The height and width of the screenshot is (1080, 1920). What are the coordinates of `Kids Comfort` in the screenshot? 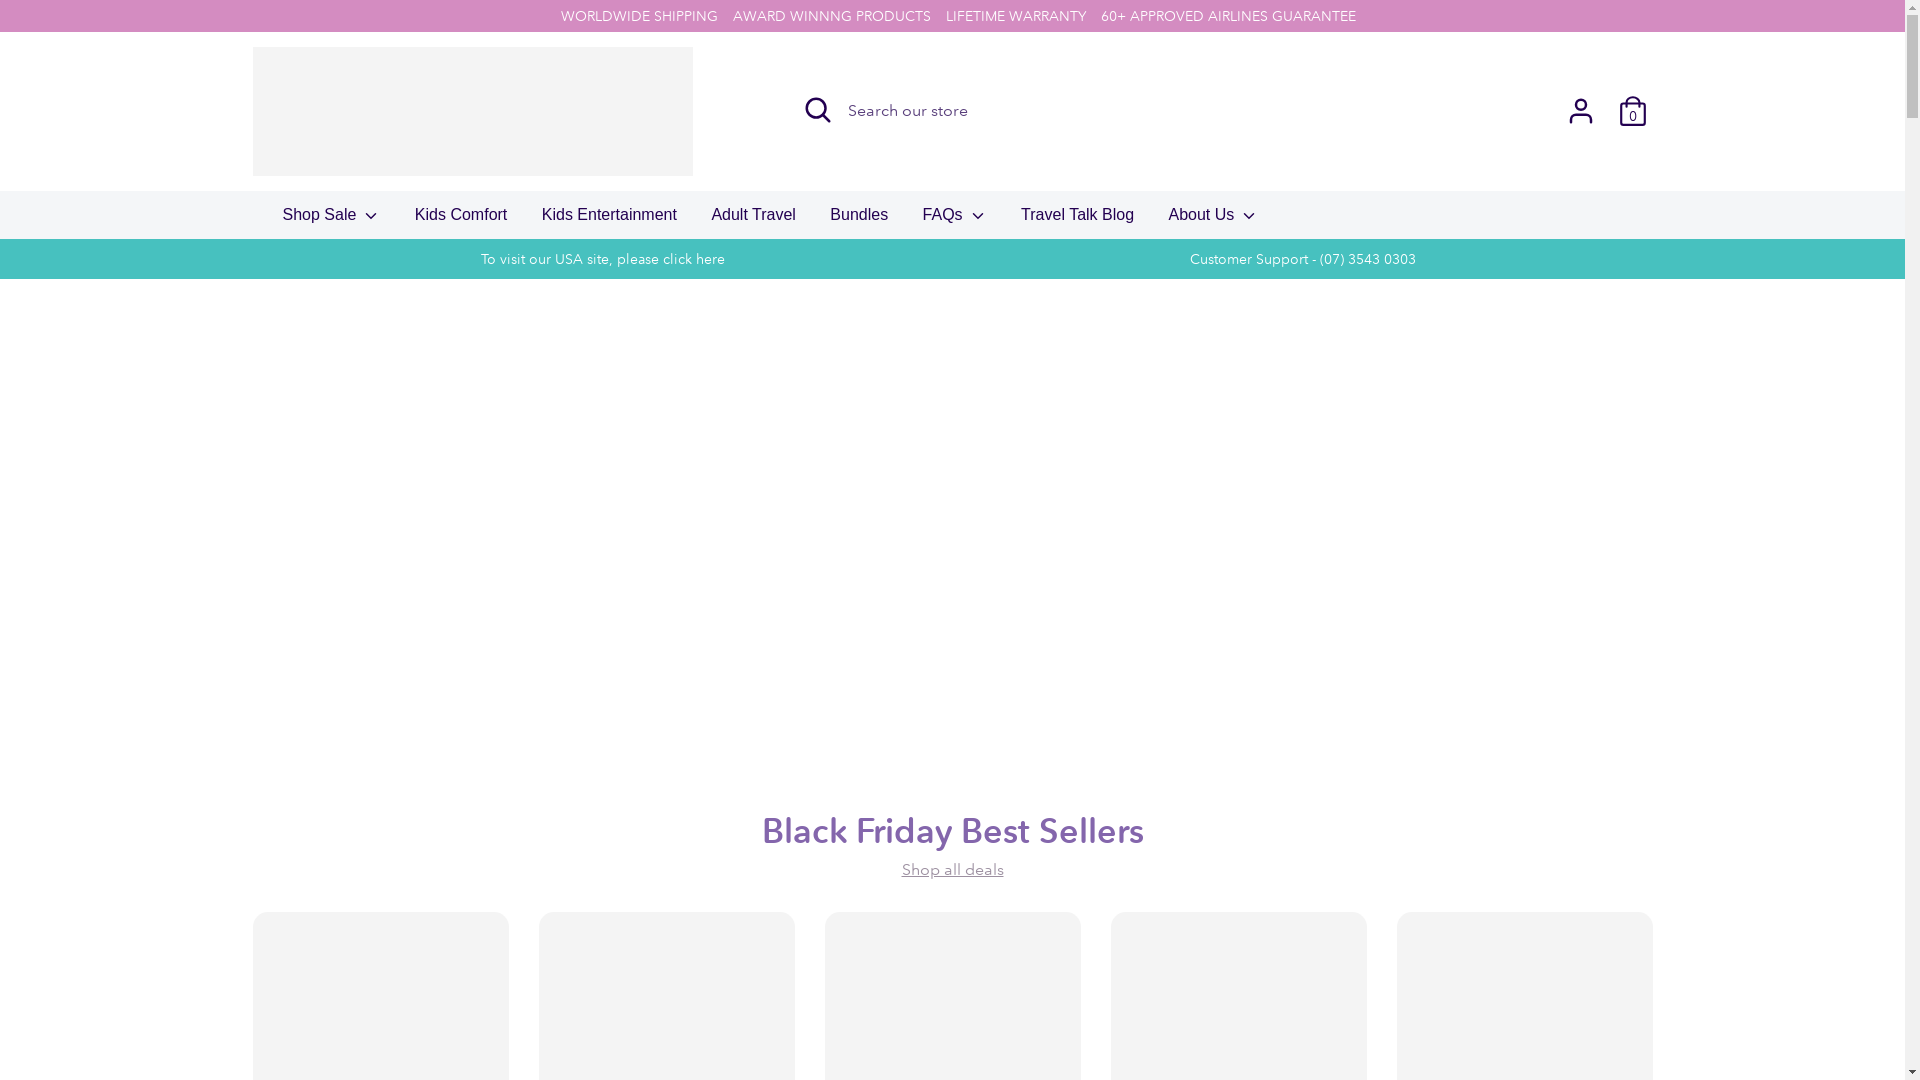 It's located at (461, 221).